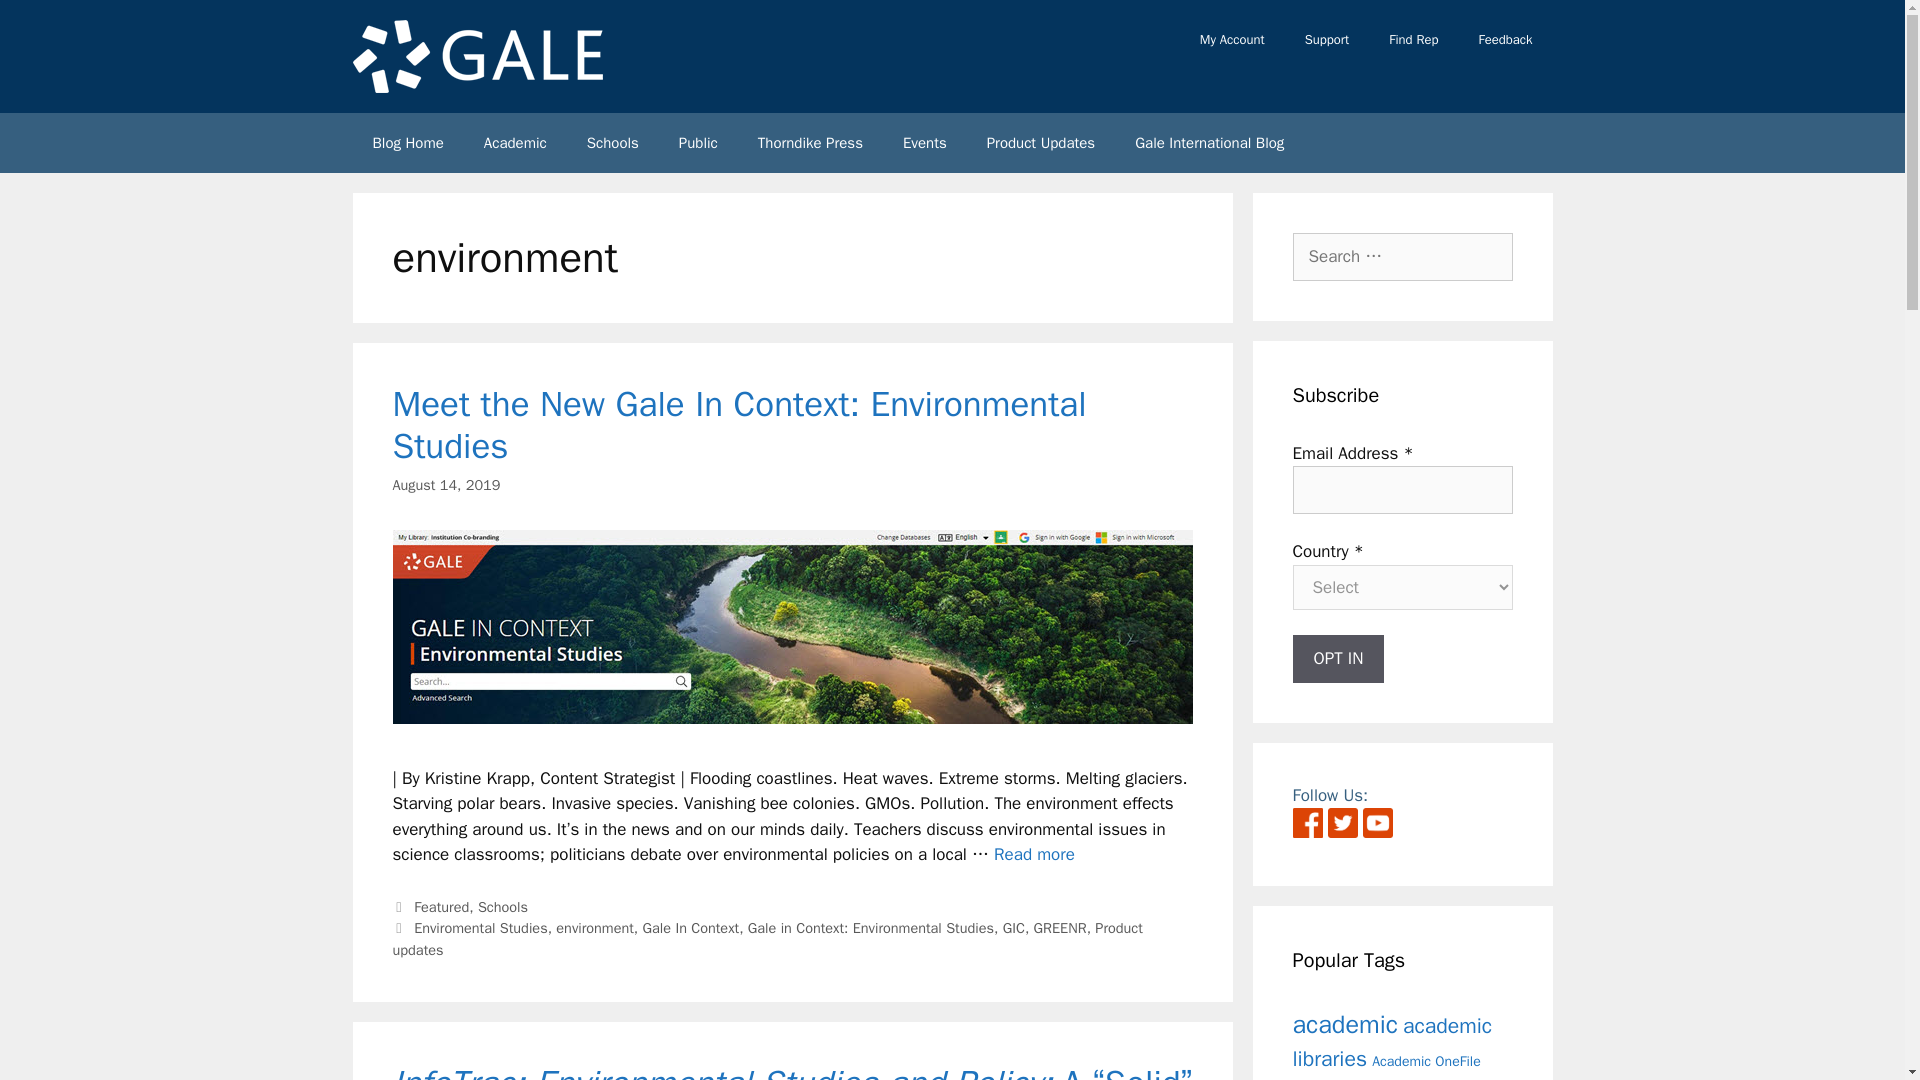 This screenshot has height=1080, width=1920. What do you see at coordinates (1060, 928) in the screenshot?
I see `GREENR` at bounding box center [1060, 928].